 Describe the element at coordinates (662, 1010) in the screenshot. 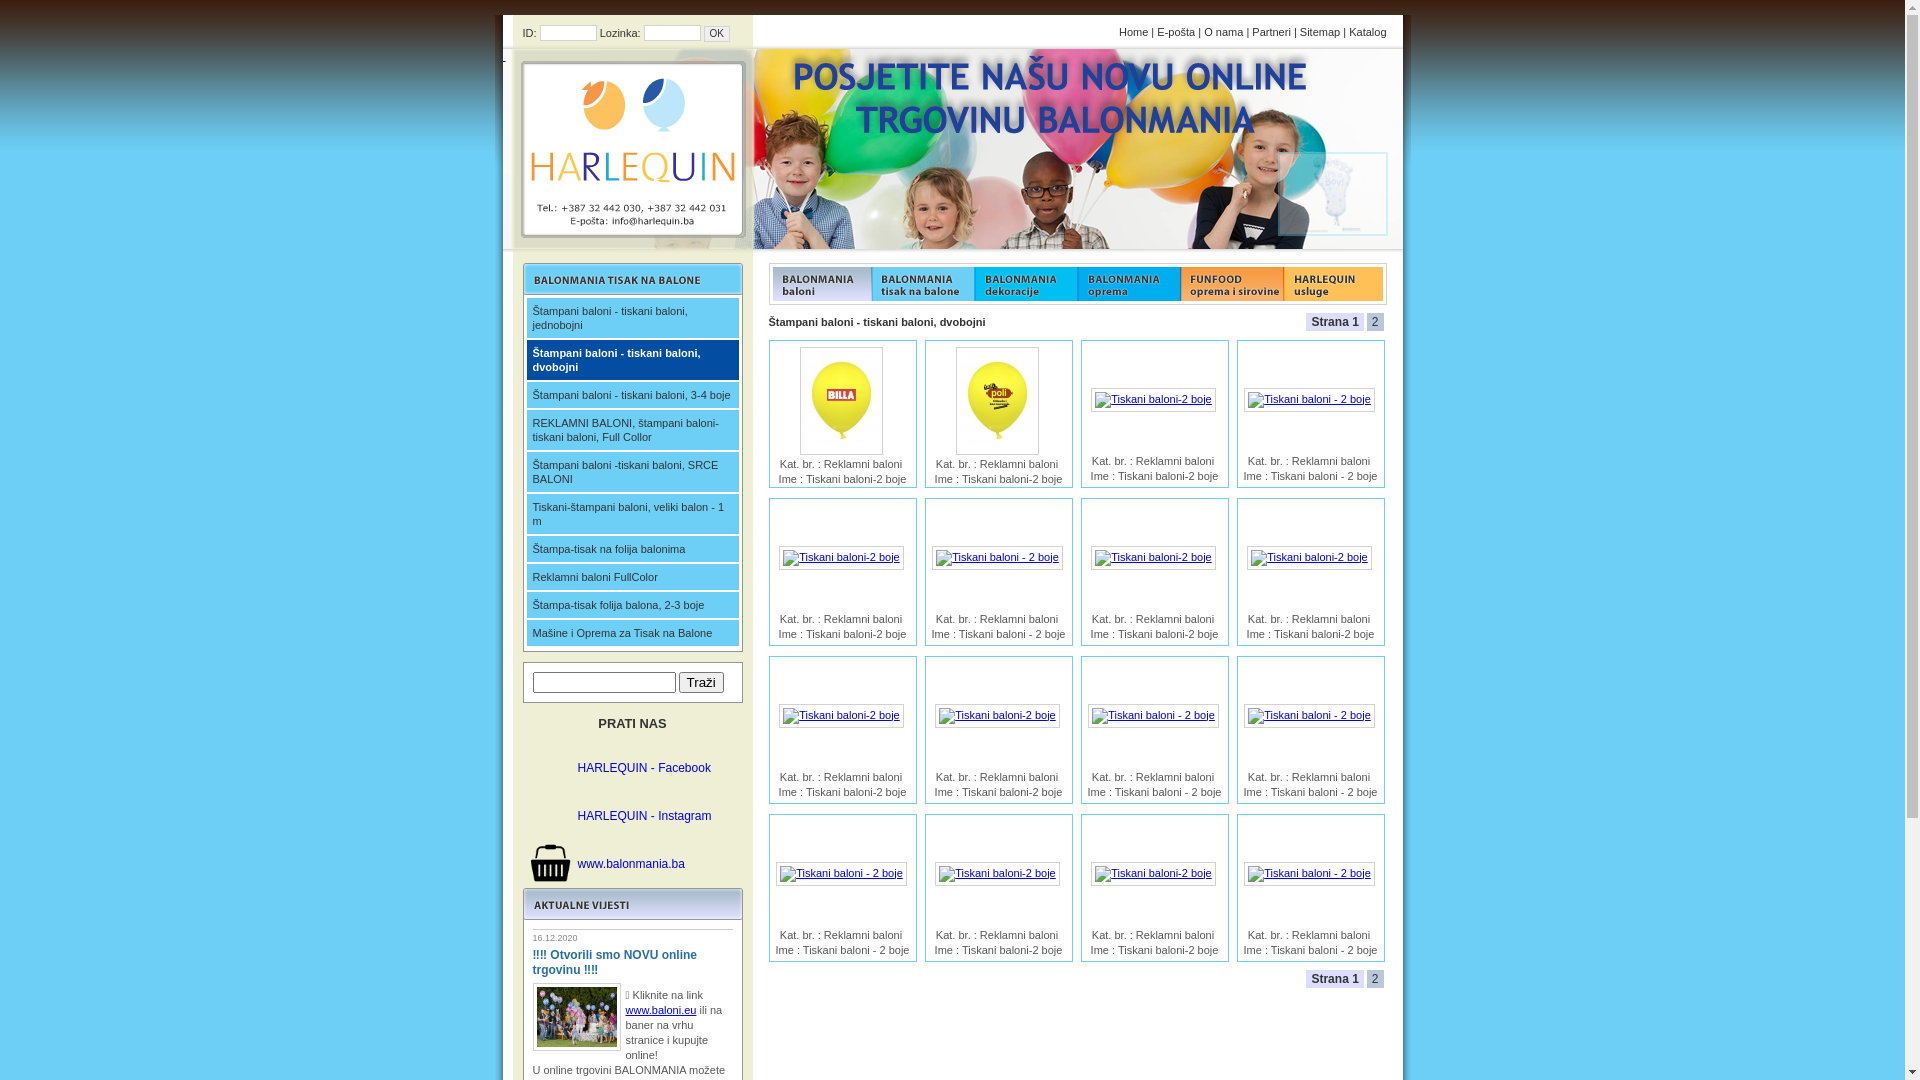

I see `www.baloni.eu` at that location.